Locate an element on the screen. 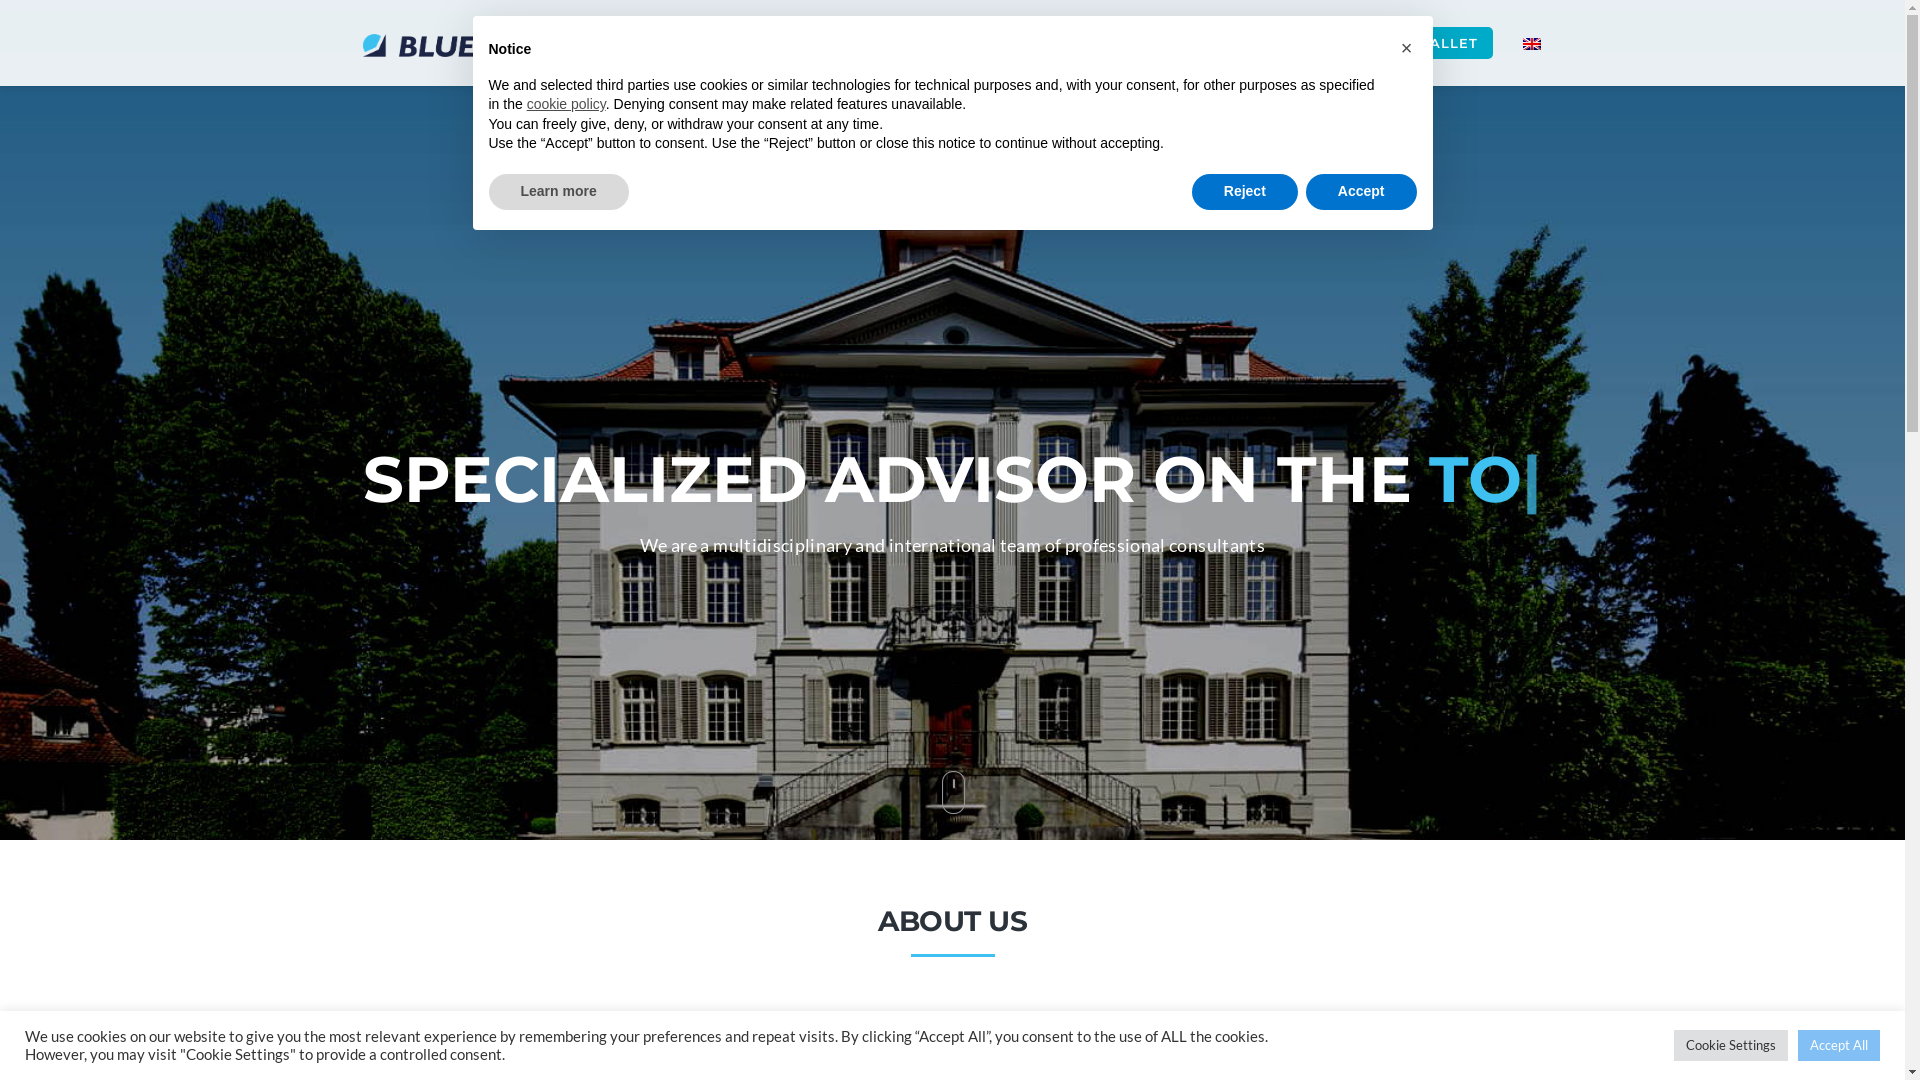 The height and width of the screenshot is (1080, 1920). cookie policy is located at coordinates (566, 104).